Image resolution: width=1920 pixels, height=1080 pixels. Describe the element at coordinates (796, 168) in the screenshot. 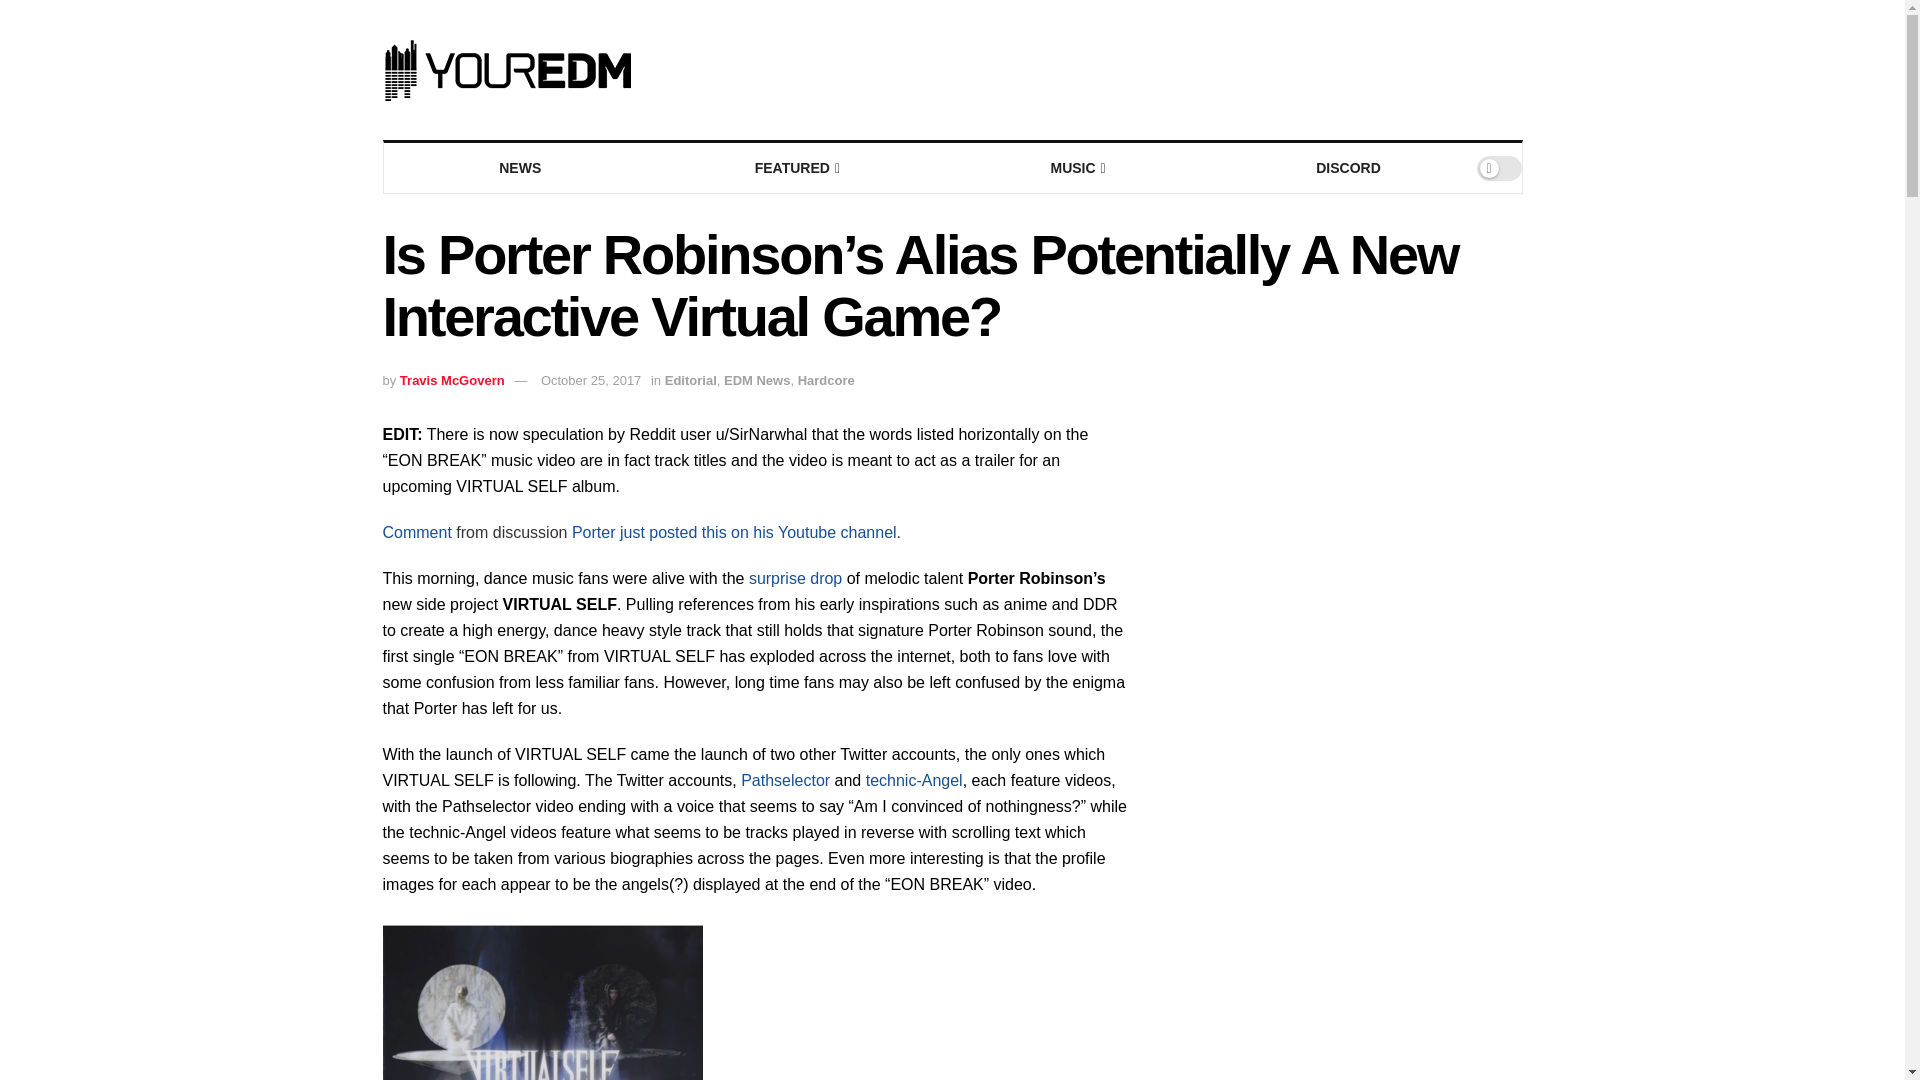

I see `FEATURED` at that location.